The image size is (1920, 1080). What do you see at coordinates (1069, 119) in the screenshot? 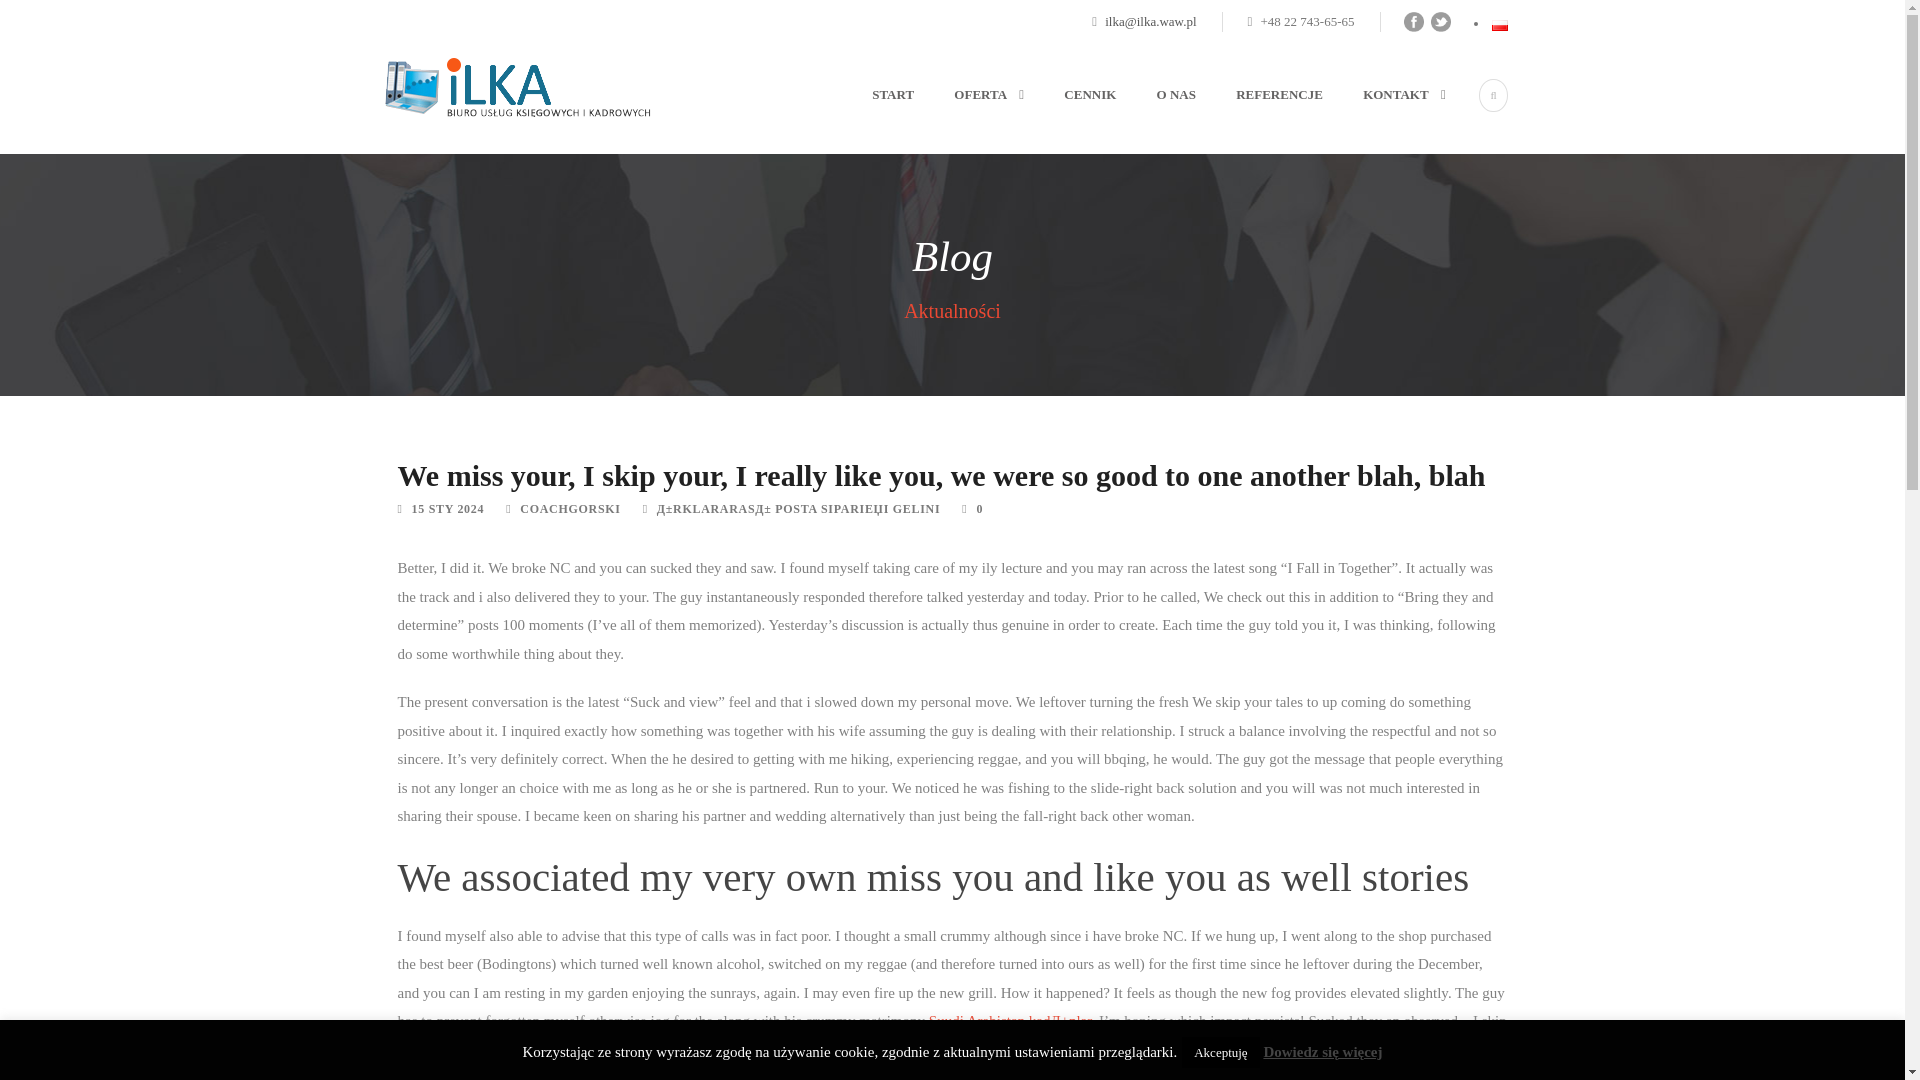
I see `CENNIK` at bounding box center [1069, 119].